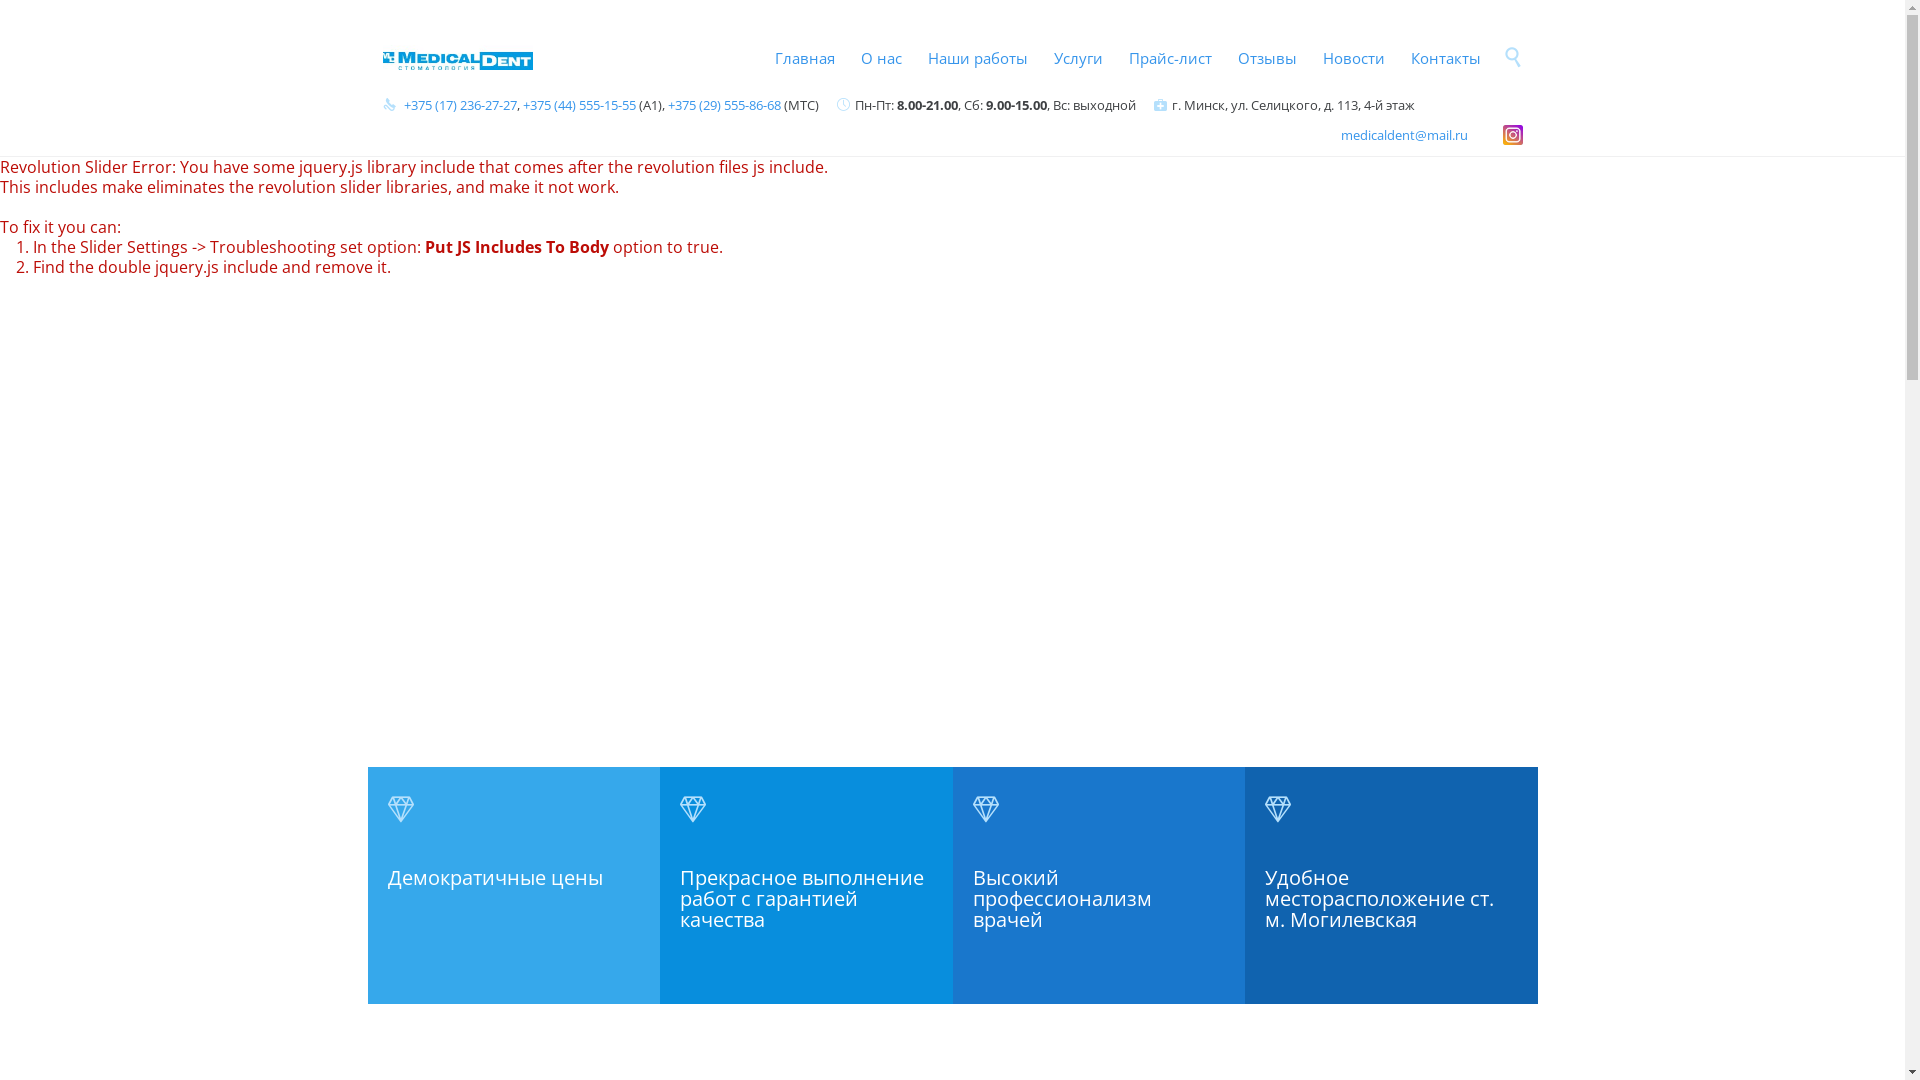  I want to click on medicaldent.by, so click(457, 58).